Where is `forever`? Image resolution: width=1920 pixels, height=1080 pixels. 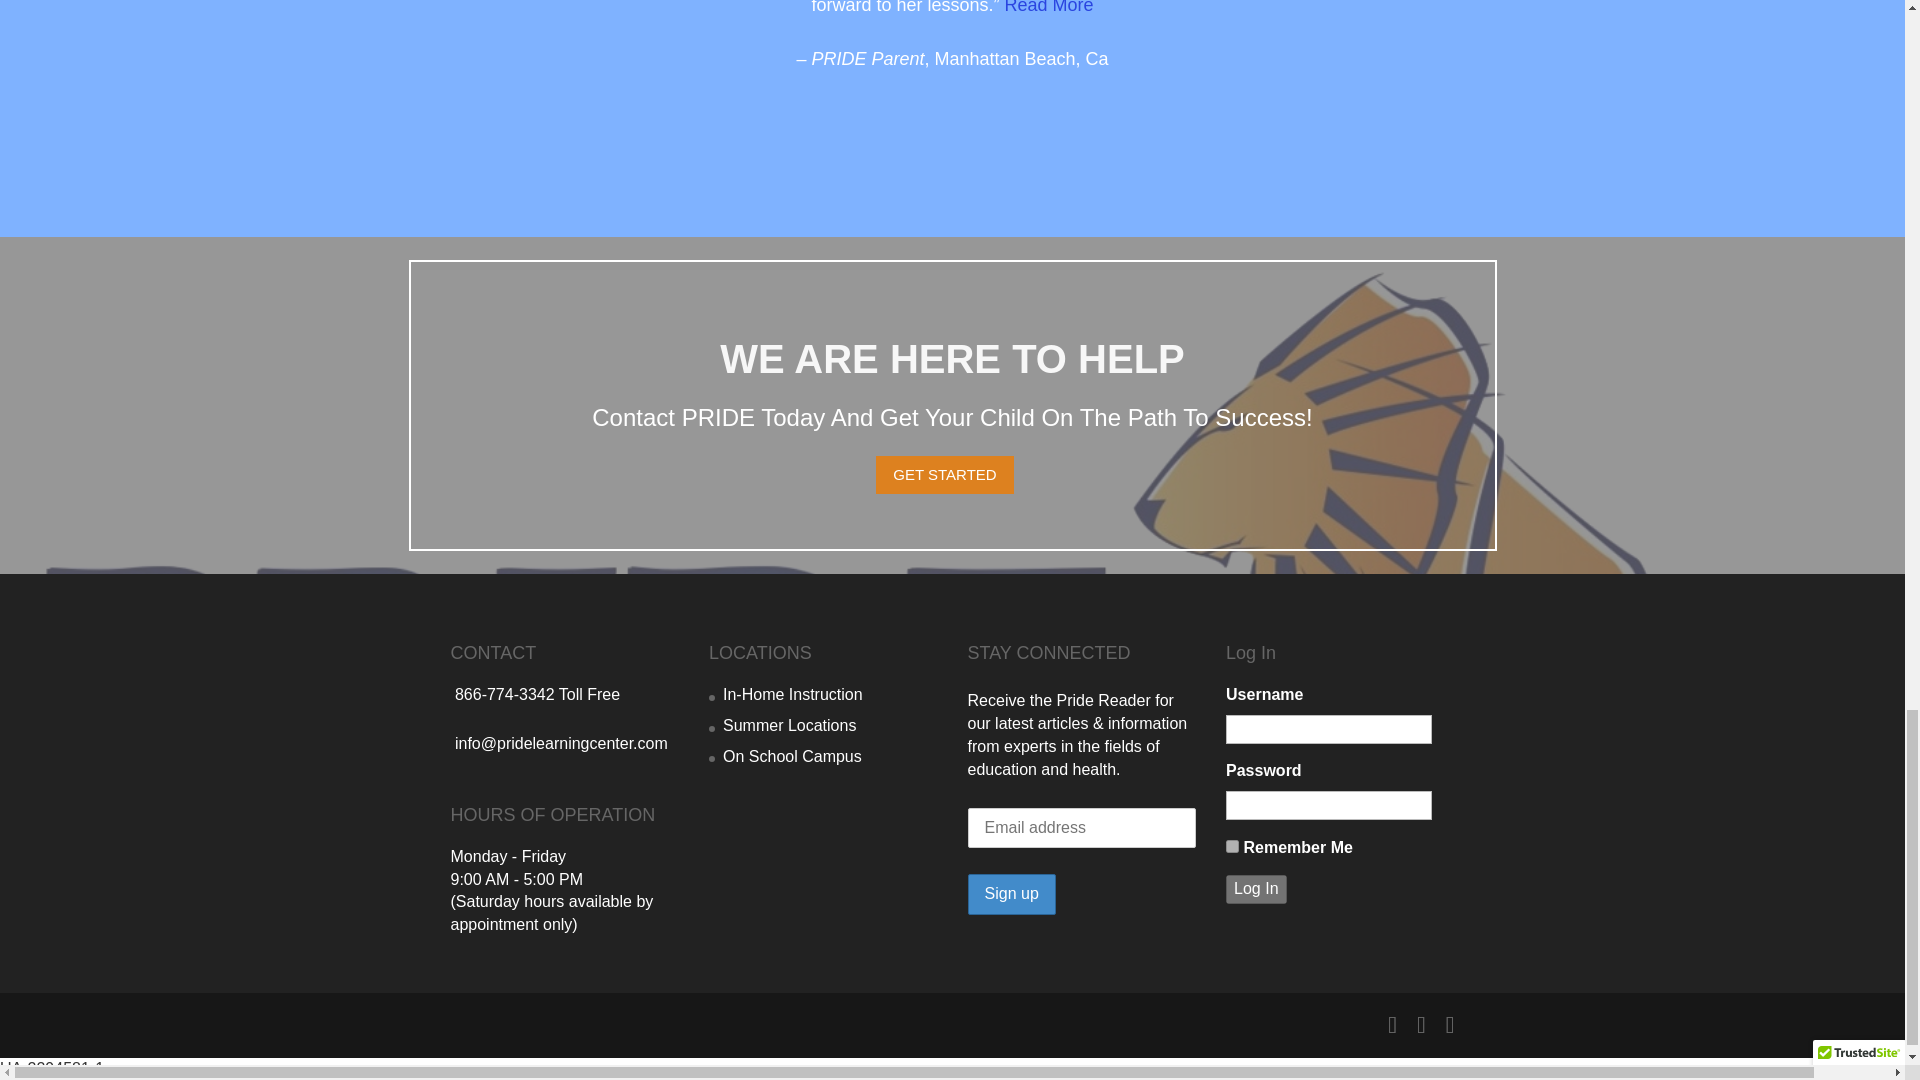 forever is located at coordinates (1232, 846).